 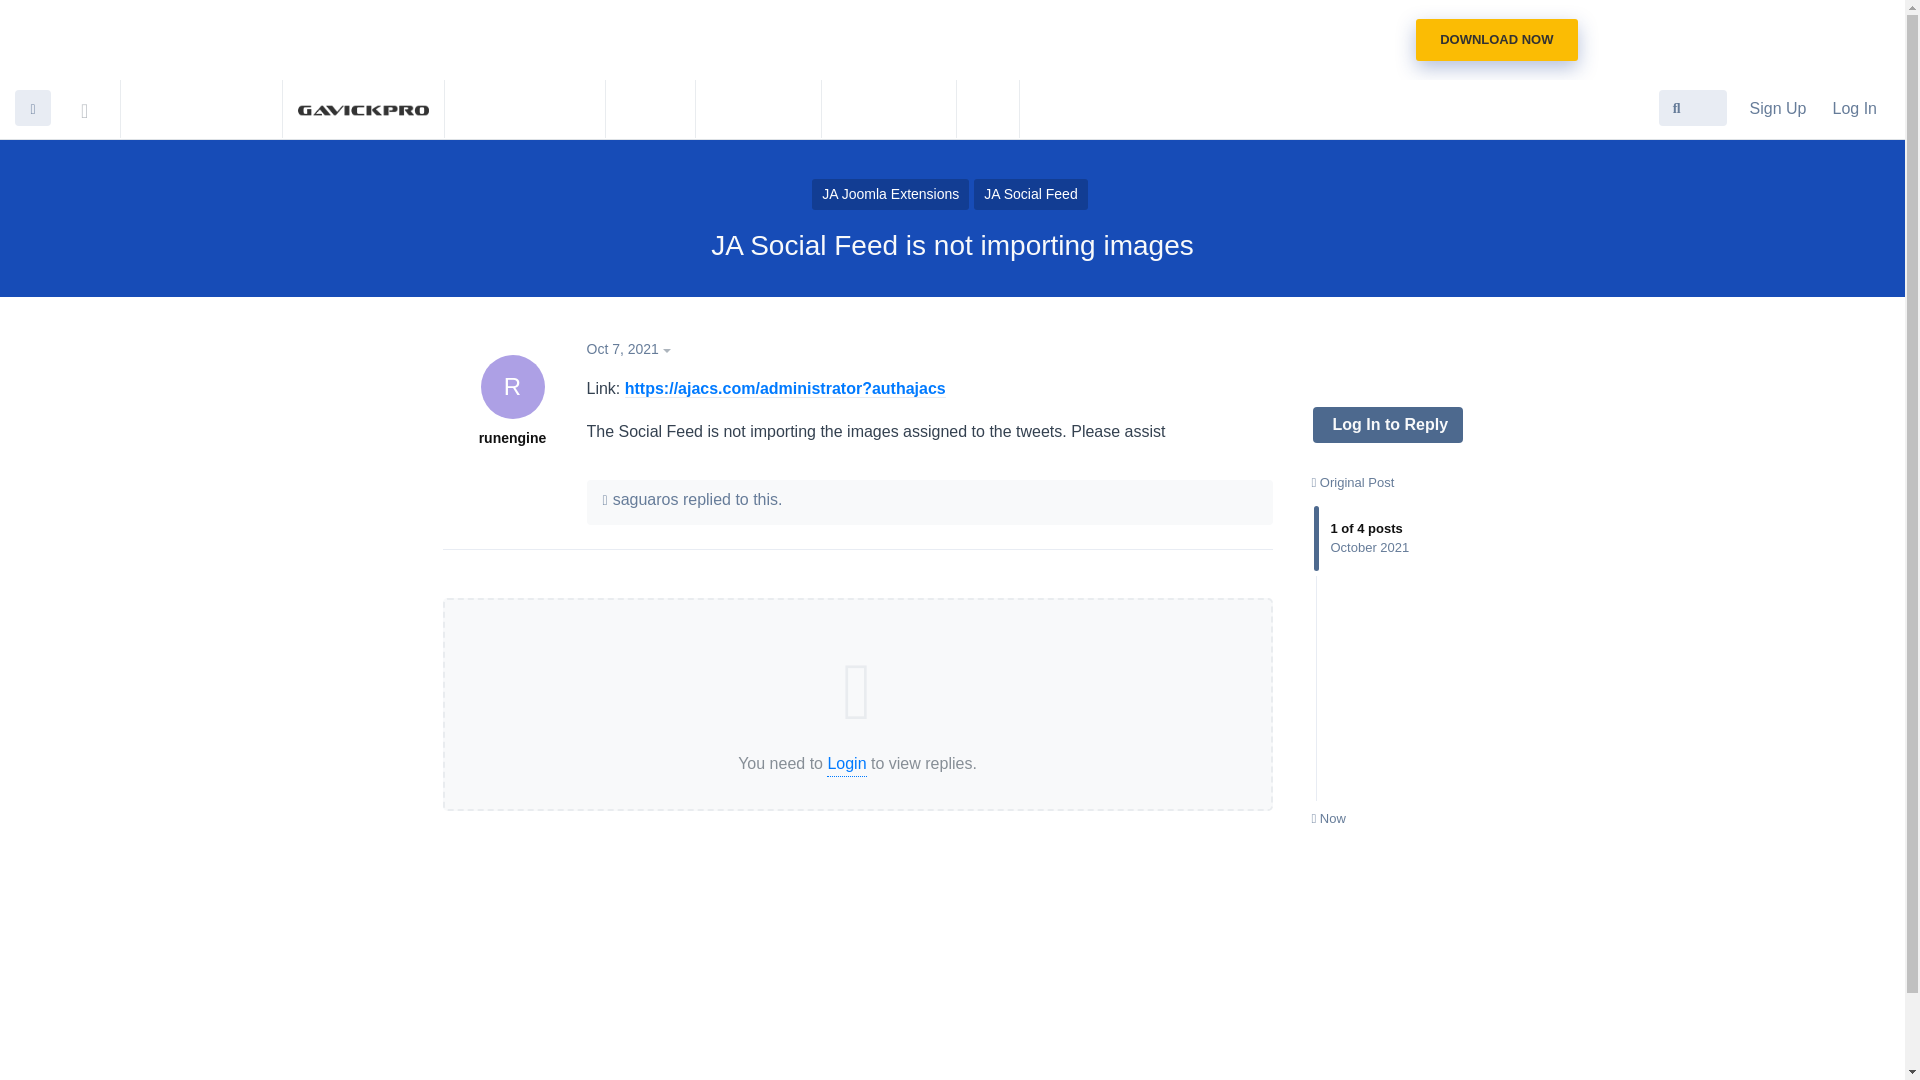 What do you see at coordinates (98, 106) in the screenshot?
I see `iJoomla Homepage` at bounding box center [98, 106].